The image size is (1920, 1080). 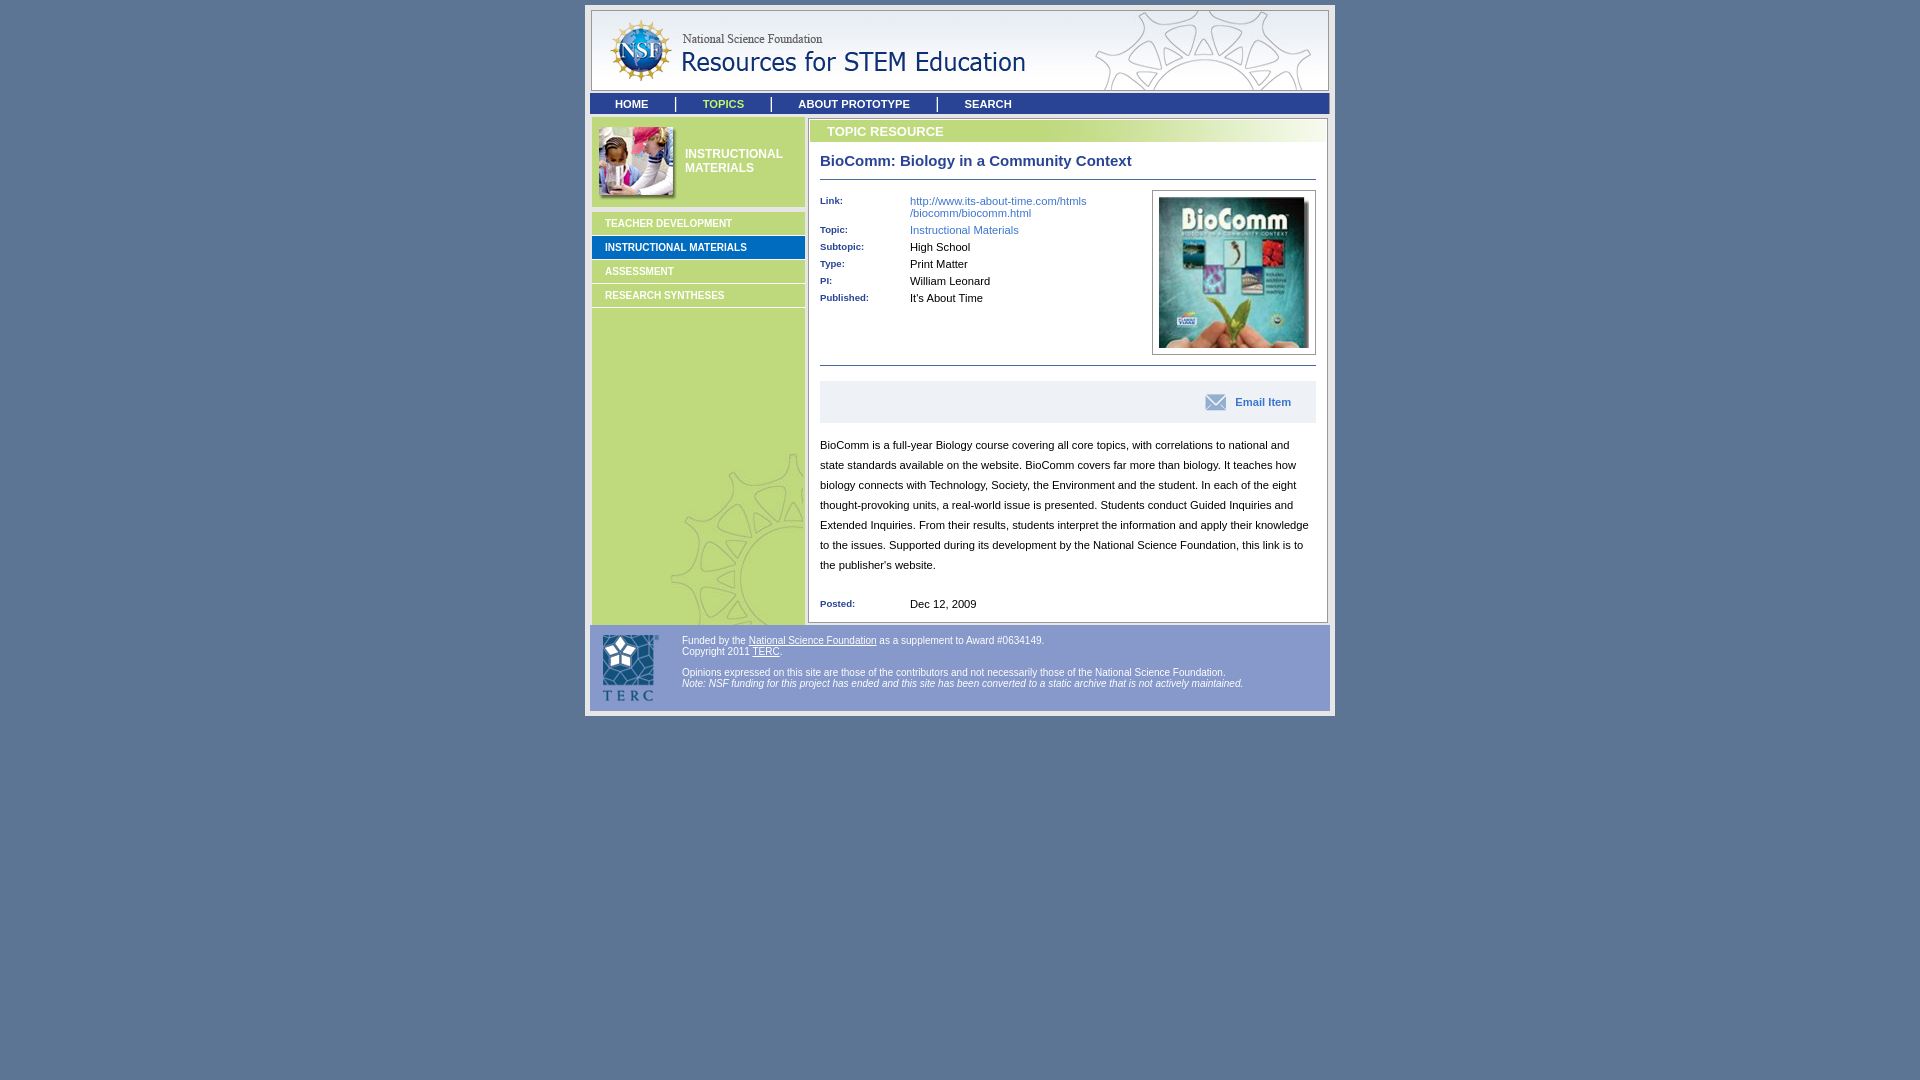 What do you see at coordinates (766, 650) in the screenshot?
I see `TERC` at bounding box center [766, 650].